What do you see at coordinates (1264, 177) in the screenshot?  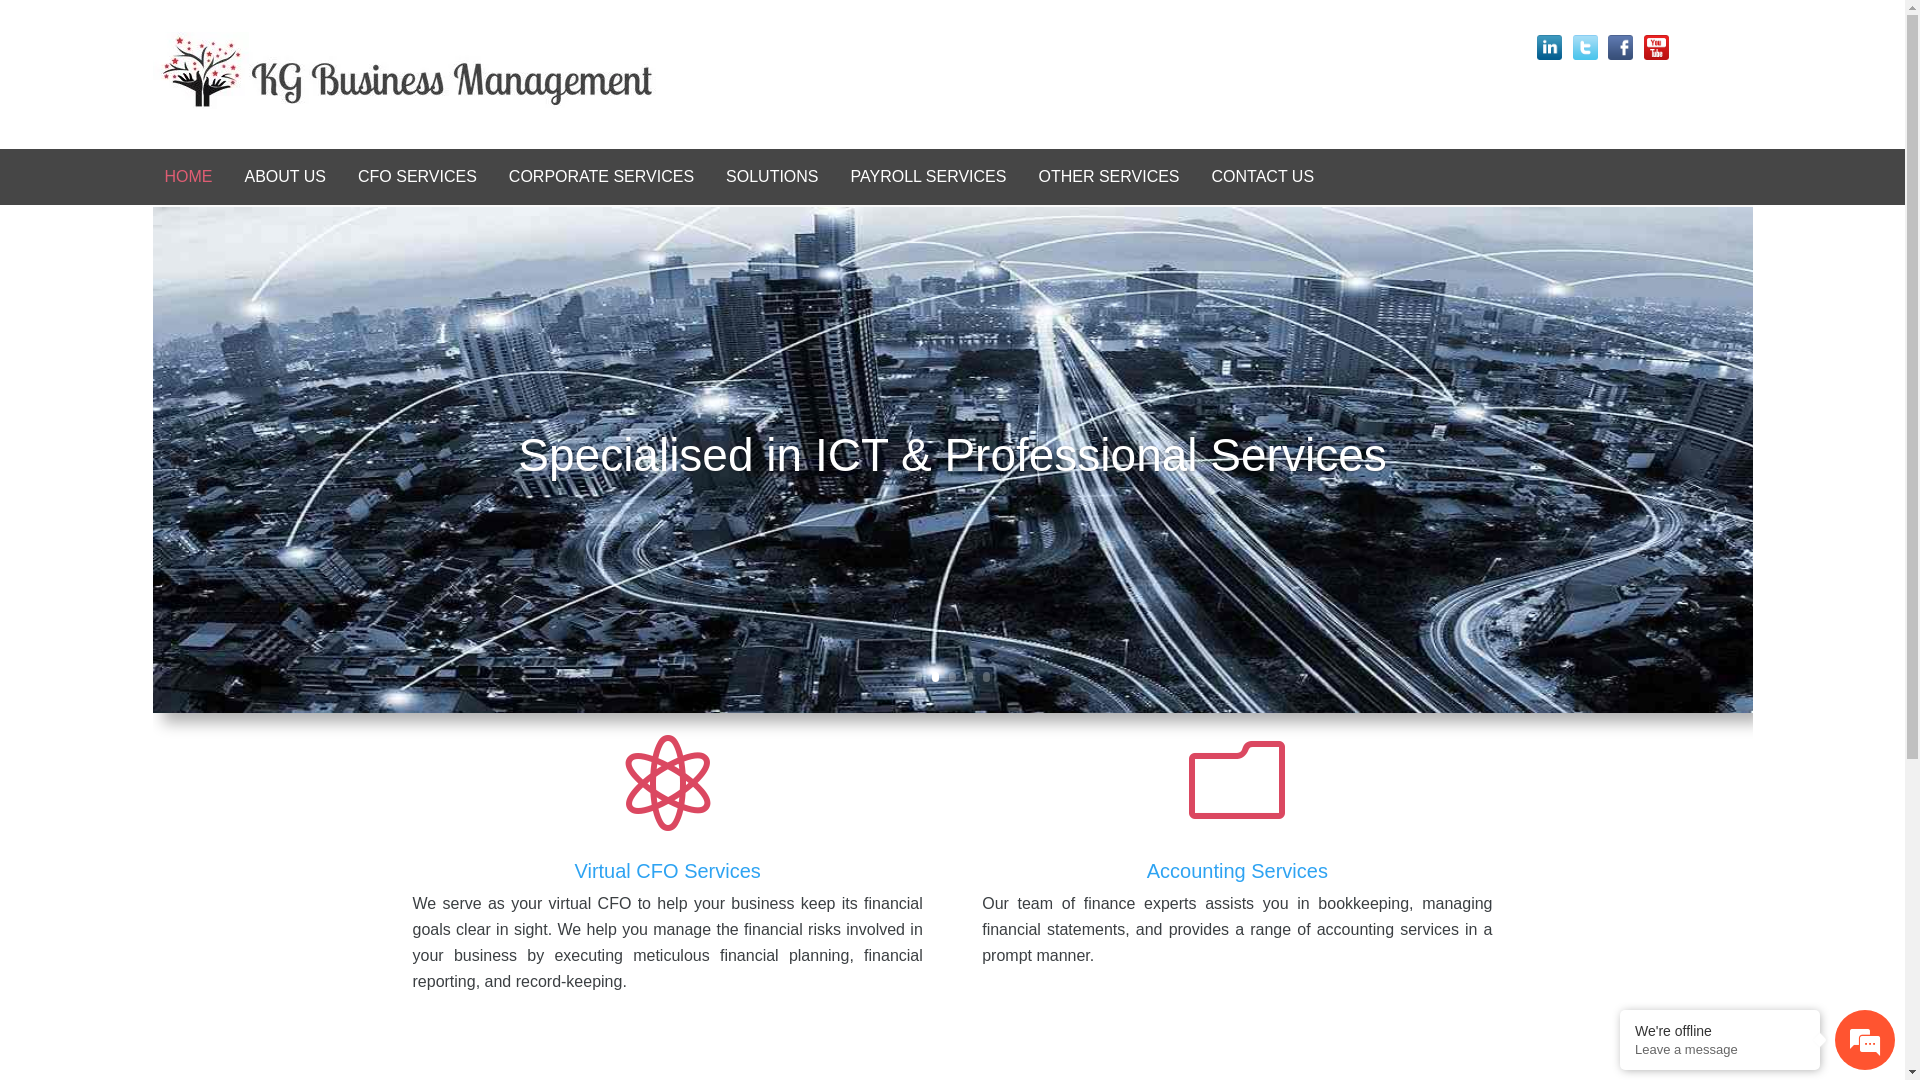 I see `CONTACT US` at bounding box center [1264, 177].